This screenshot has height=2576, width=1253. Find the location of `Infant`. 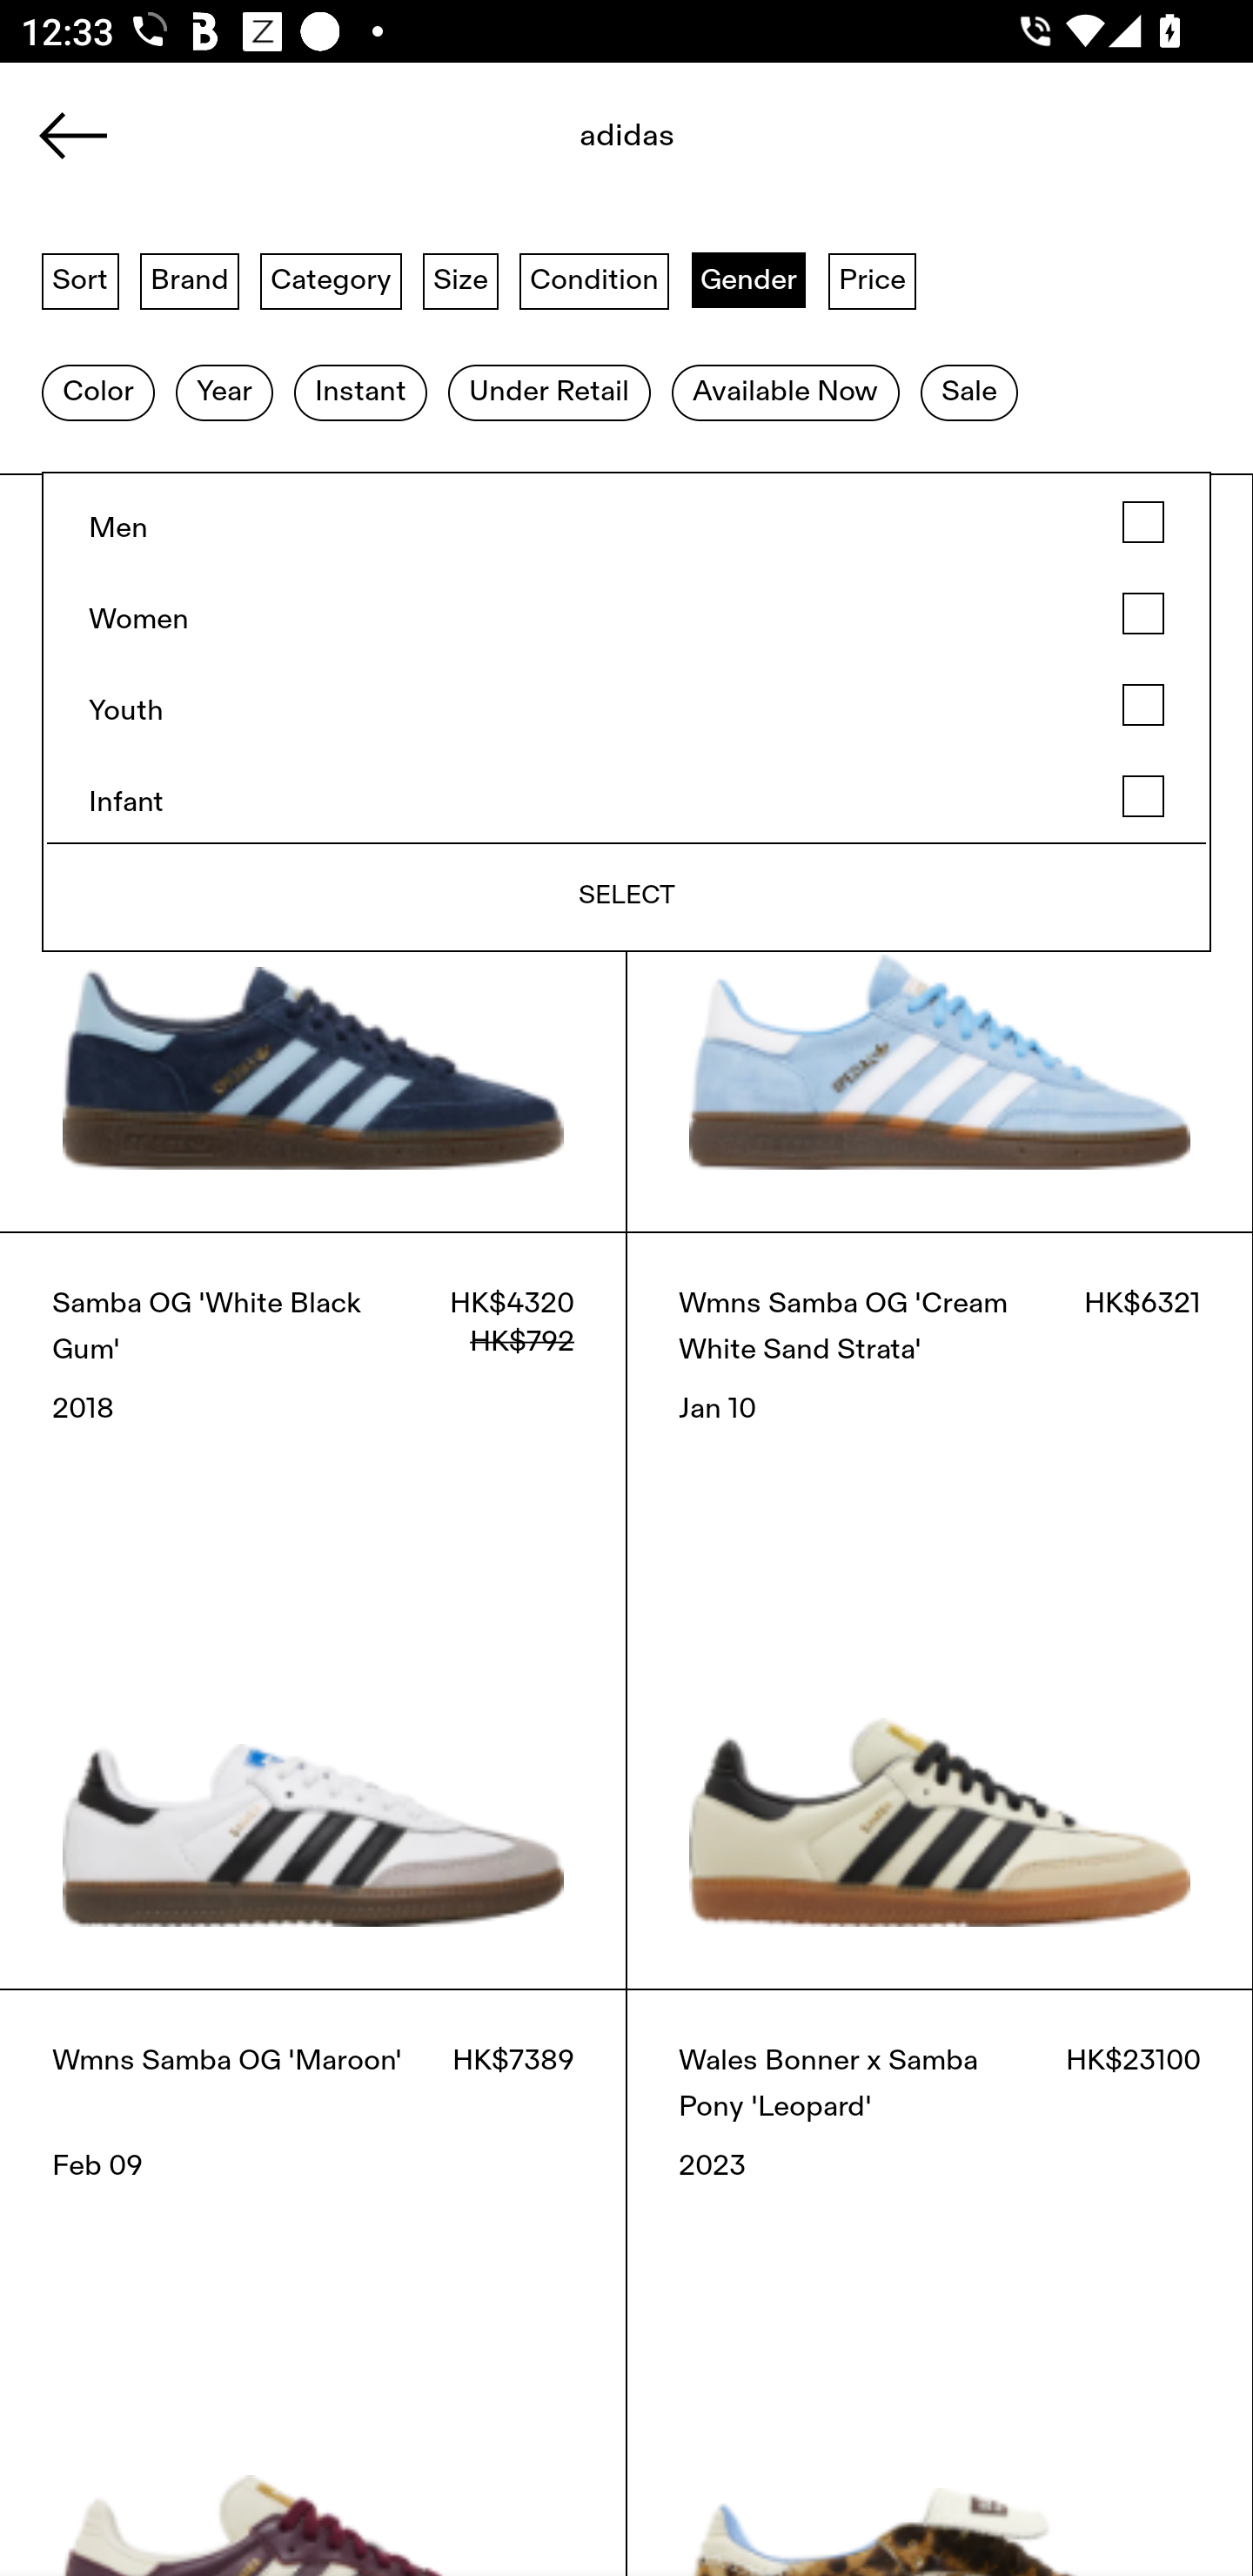

Infant is located at coordinates (626, 797).